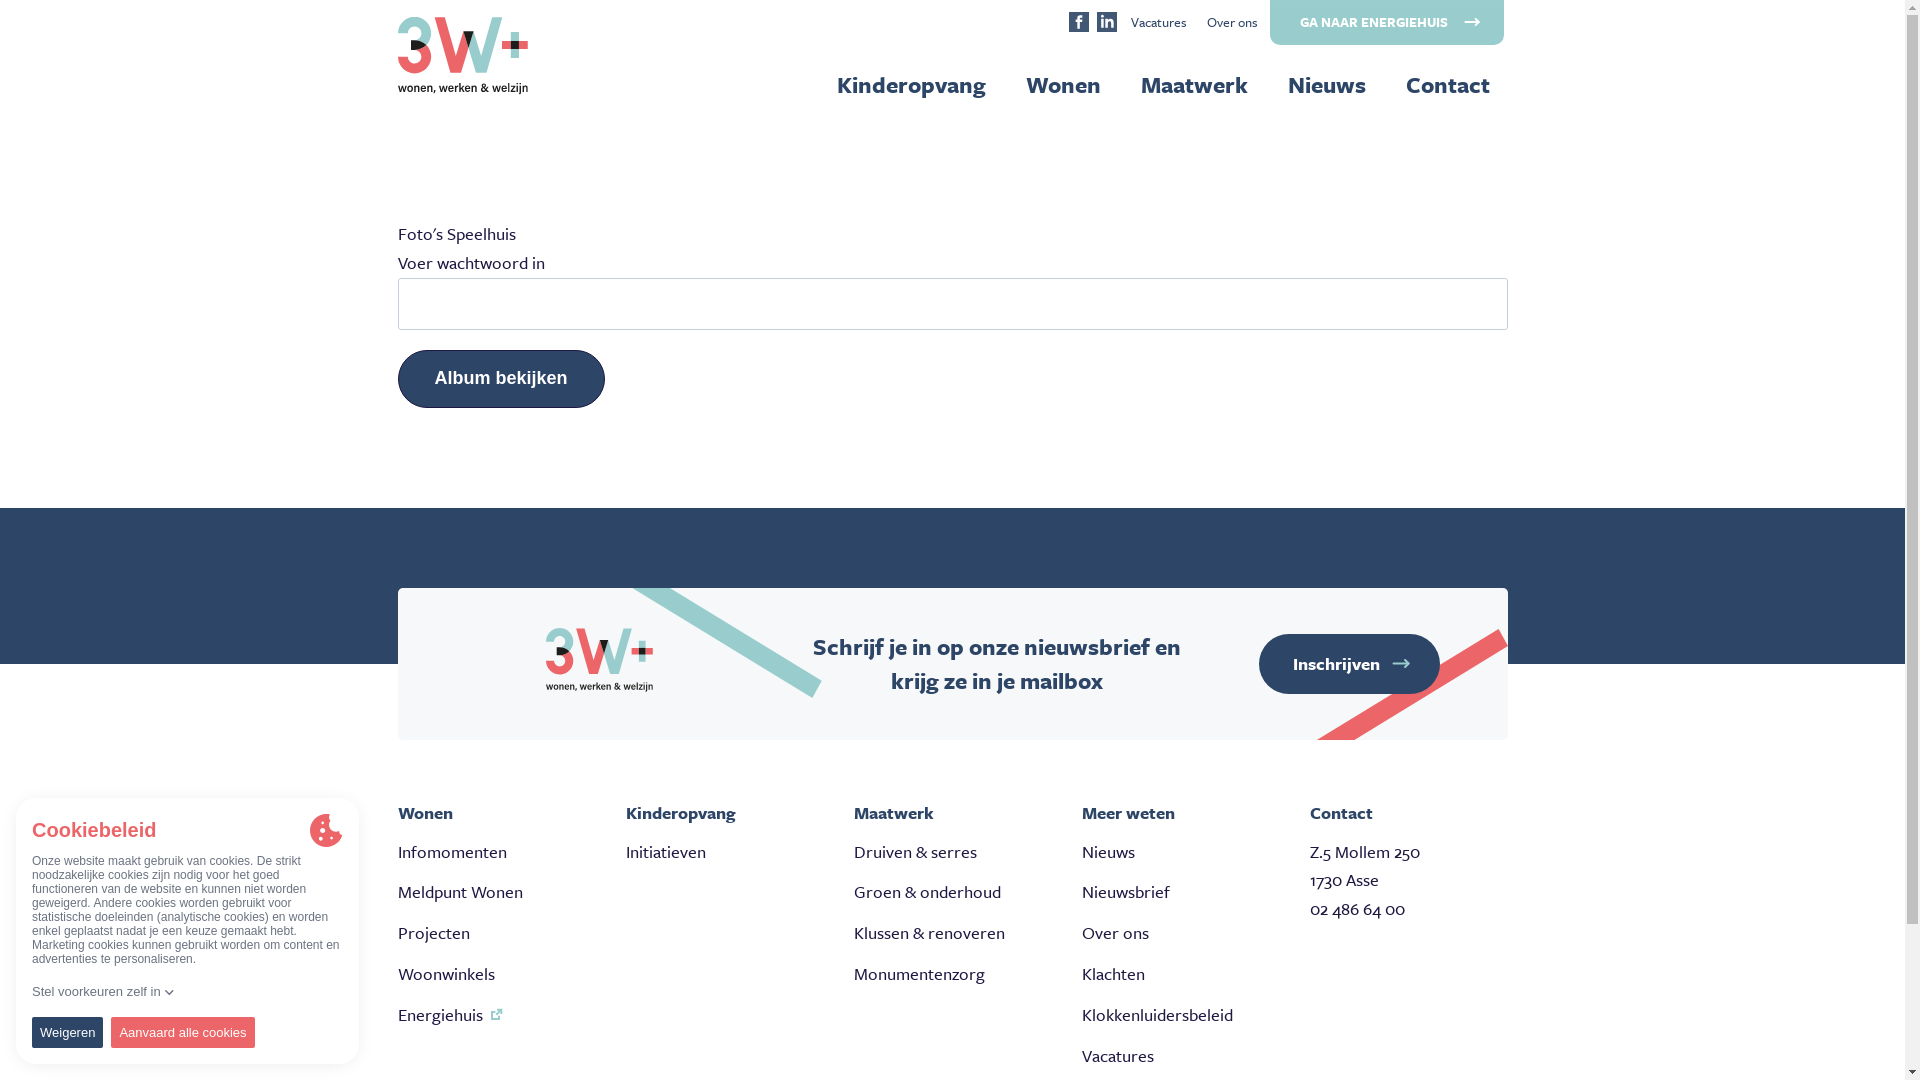  What do you see at coordinates (1158, 22) in the screenshot?
I see `Vacatures` at bounding box center [1158, 22].